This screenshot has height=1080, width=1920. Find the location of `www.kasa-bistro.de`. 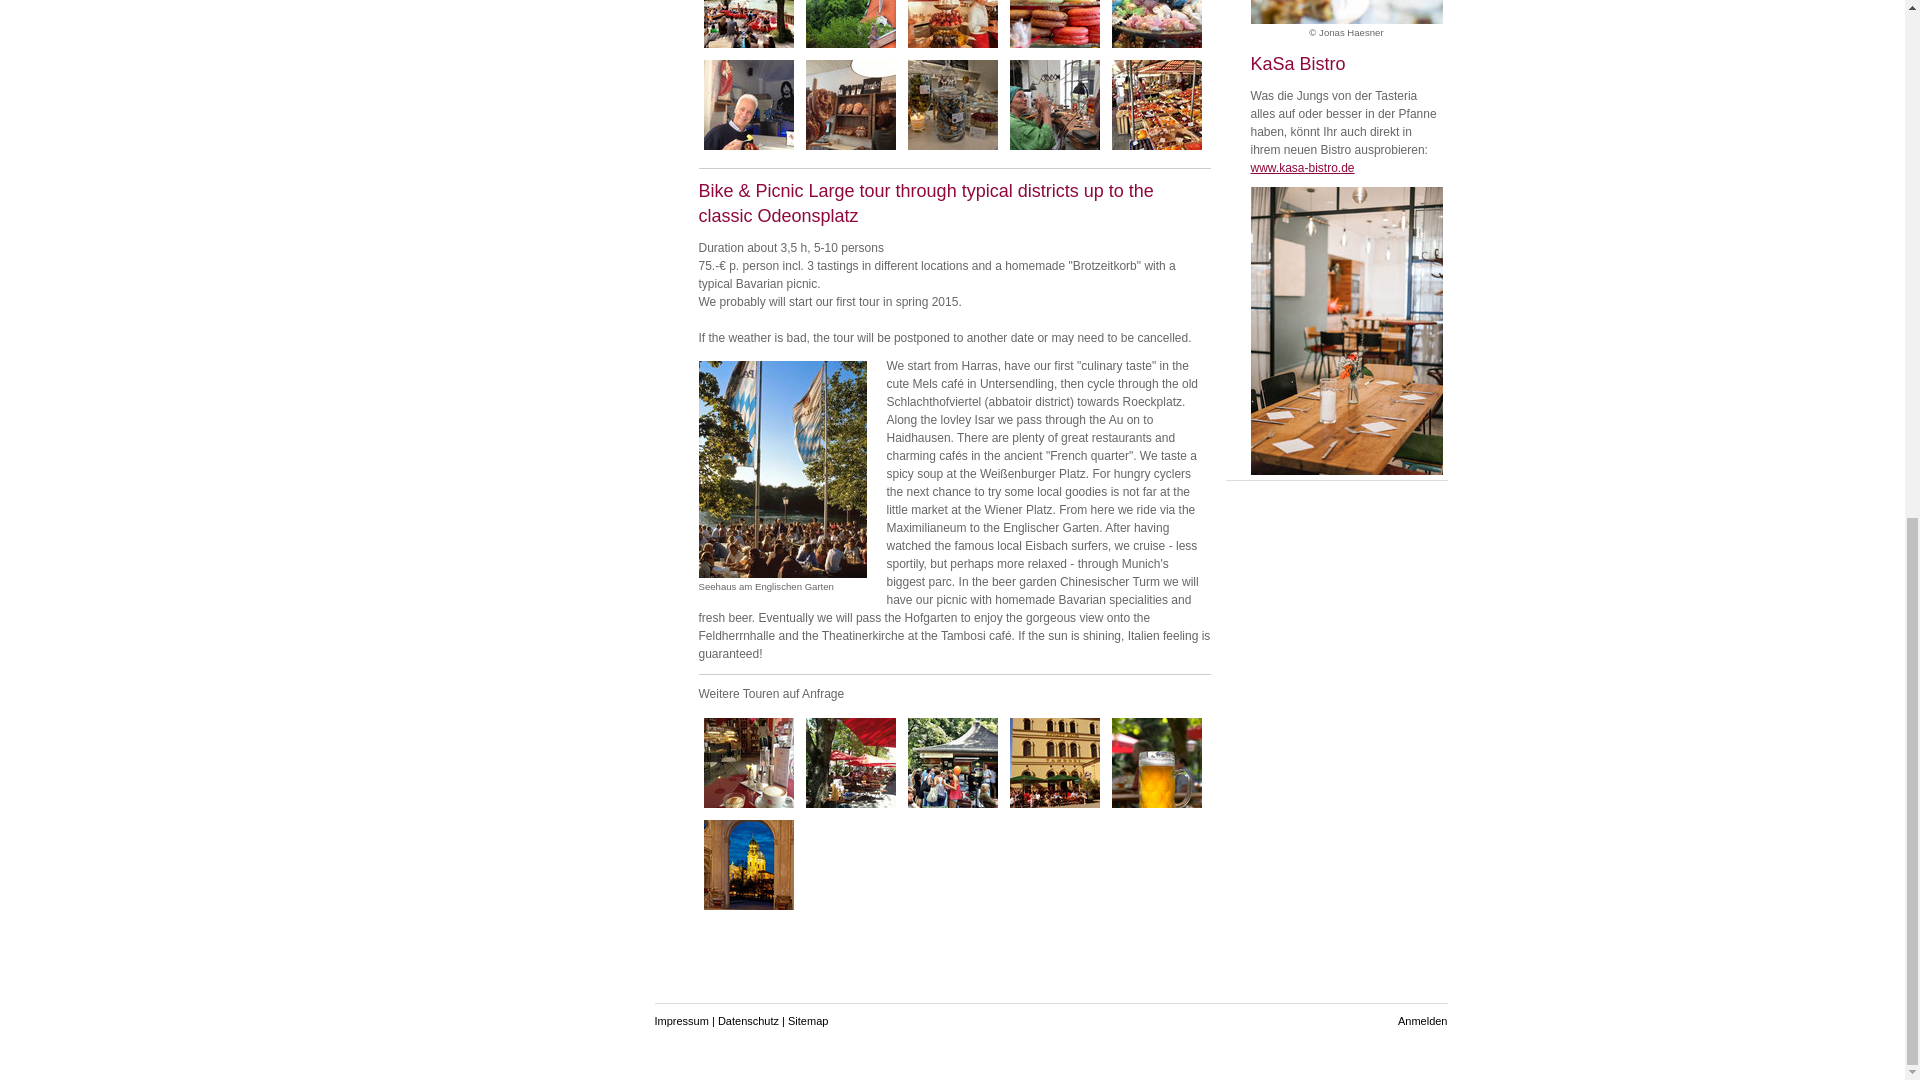

www.kasa-bistro.de is located at coordinates (1301, 167).